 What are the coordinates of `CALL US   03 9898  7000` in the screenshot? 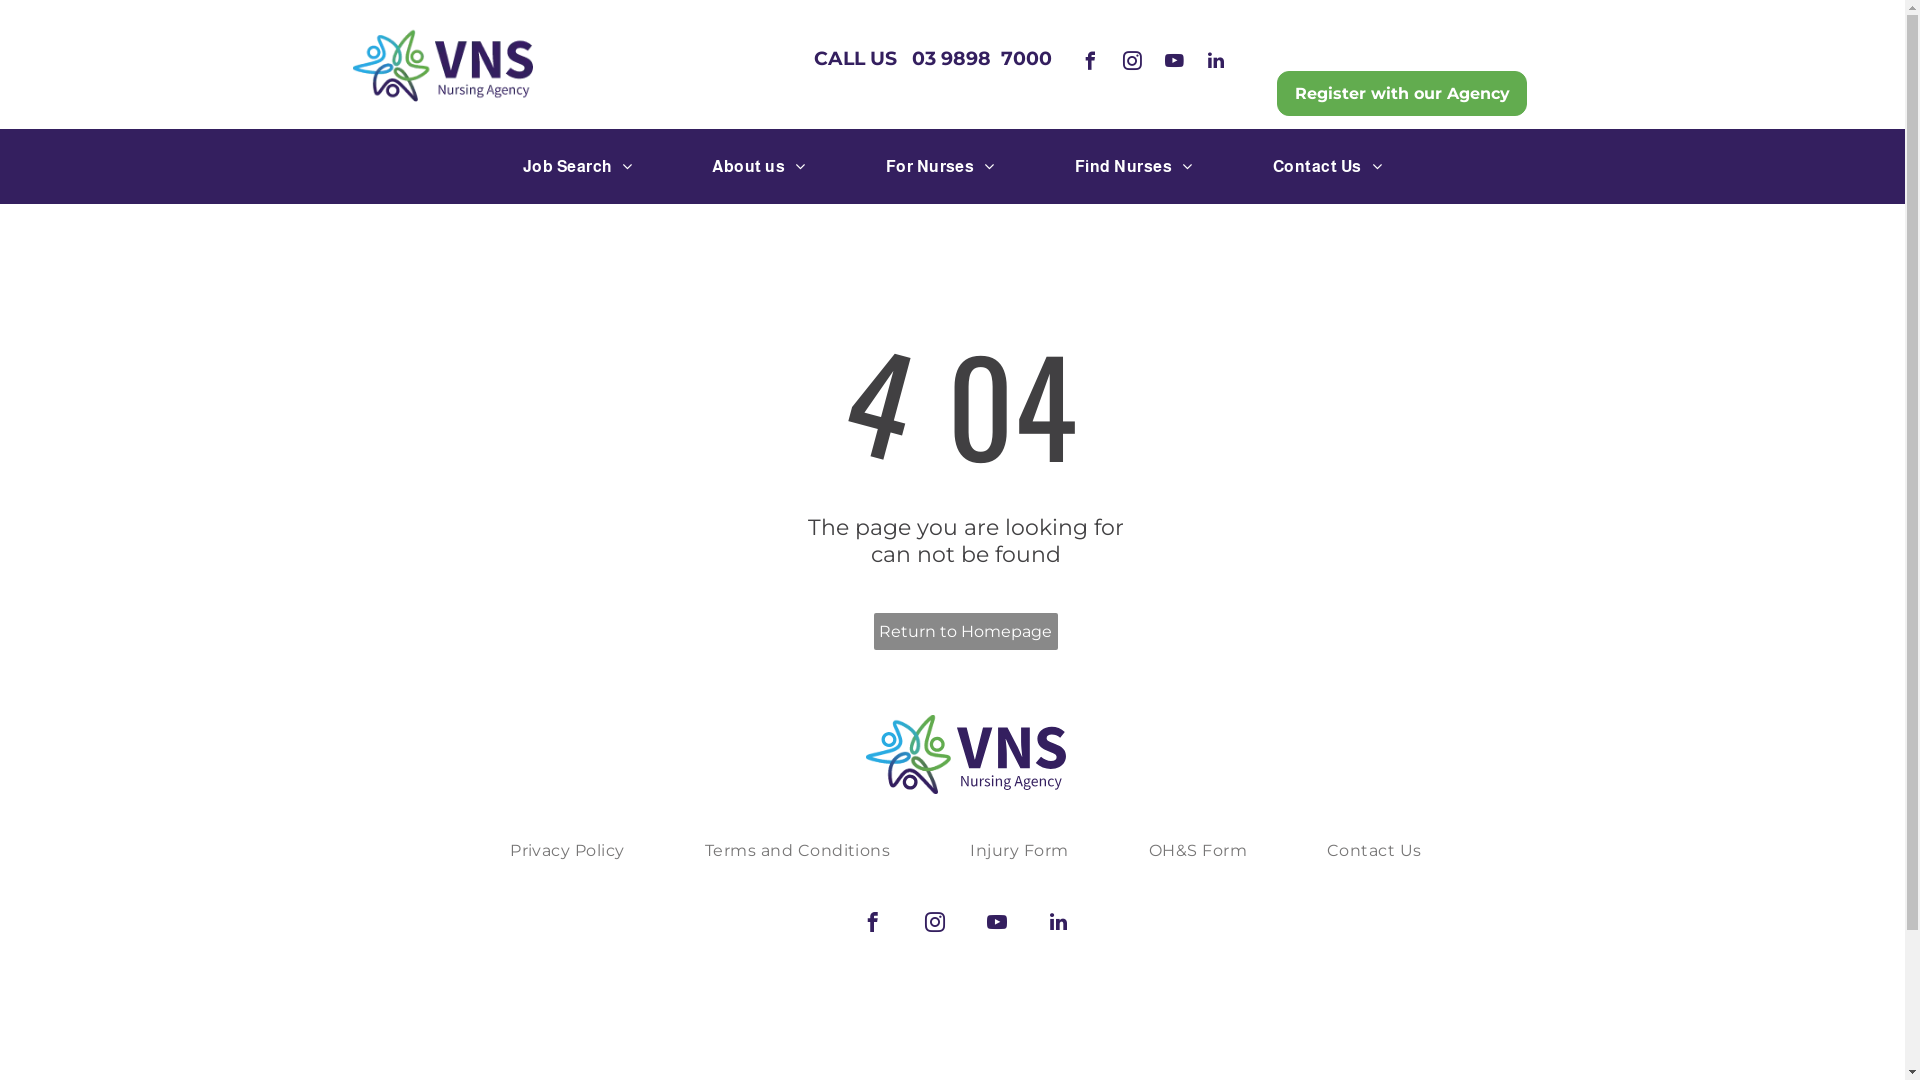 It's located at (933, 58).